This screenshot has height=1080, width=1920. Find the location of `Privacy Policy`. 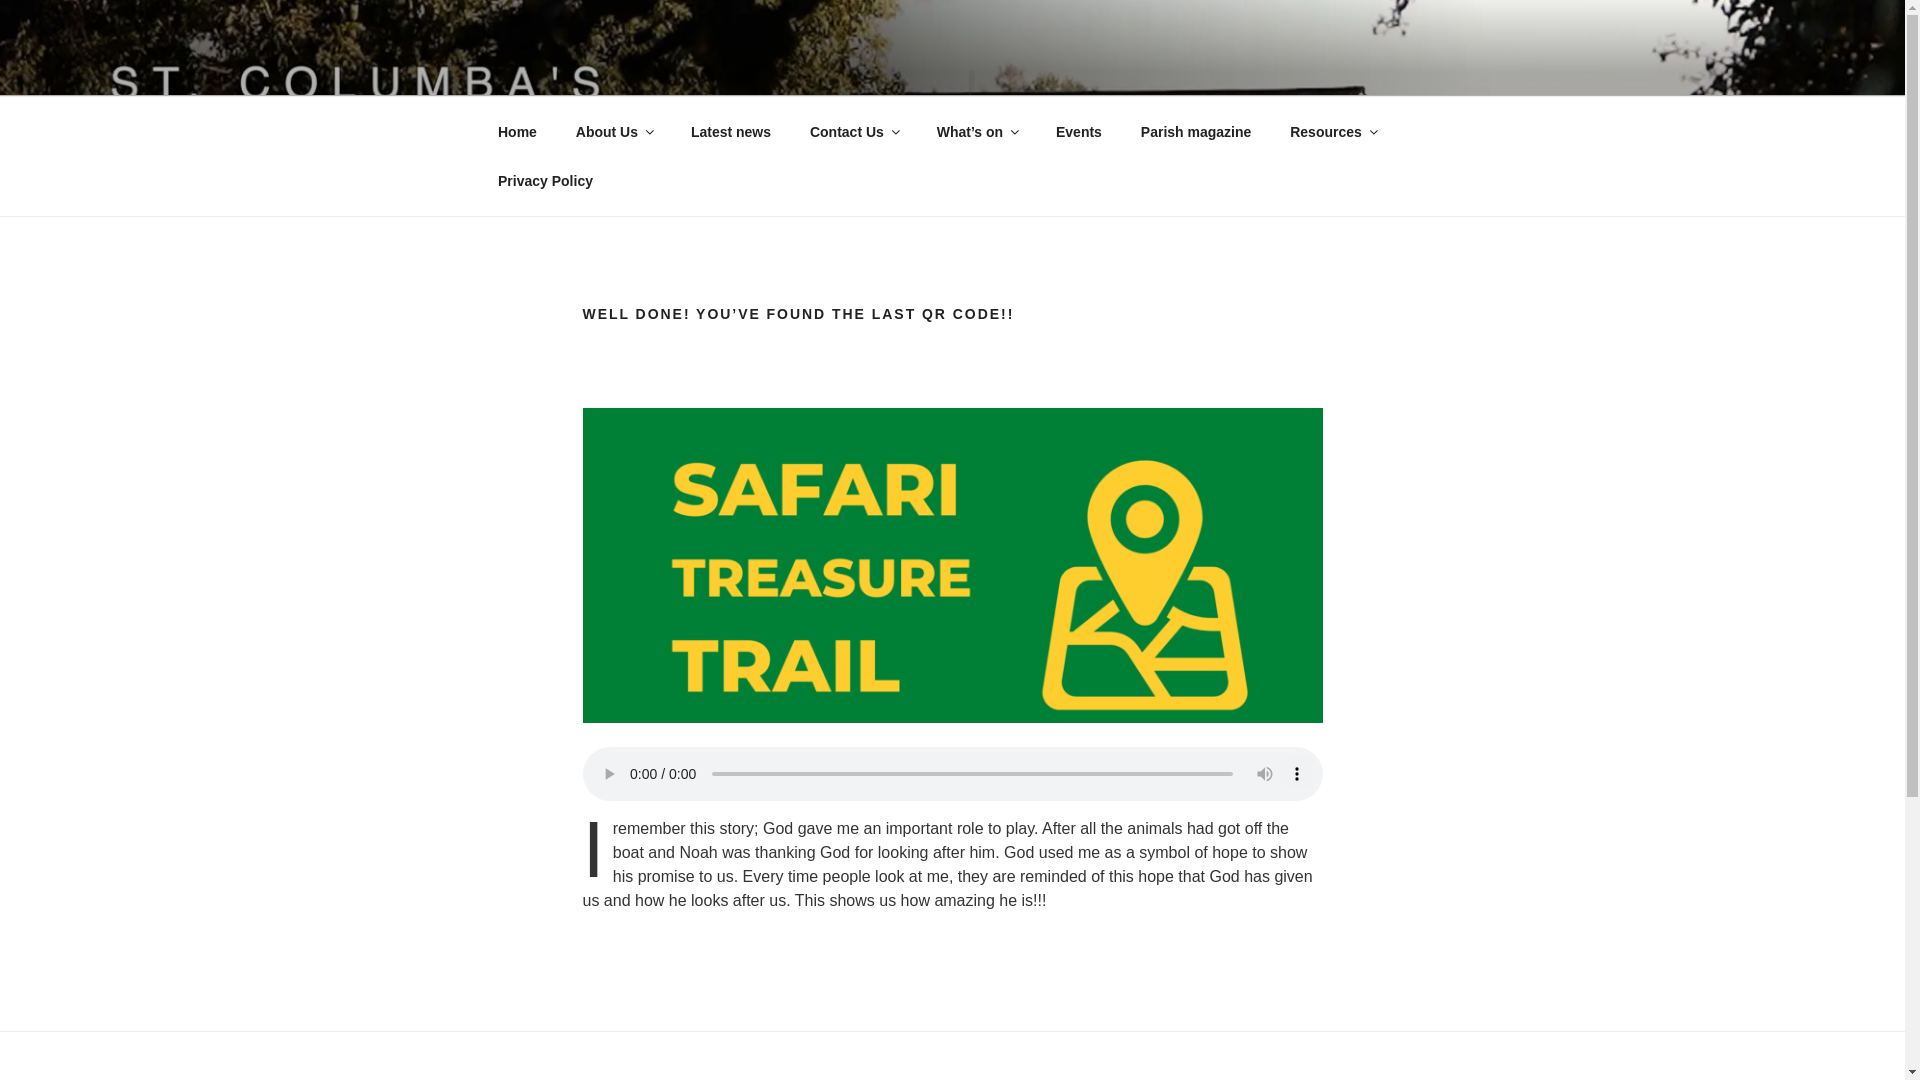

Privacy Policy is located at coordinates (545, 180).